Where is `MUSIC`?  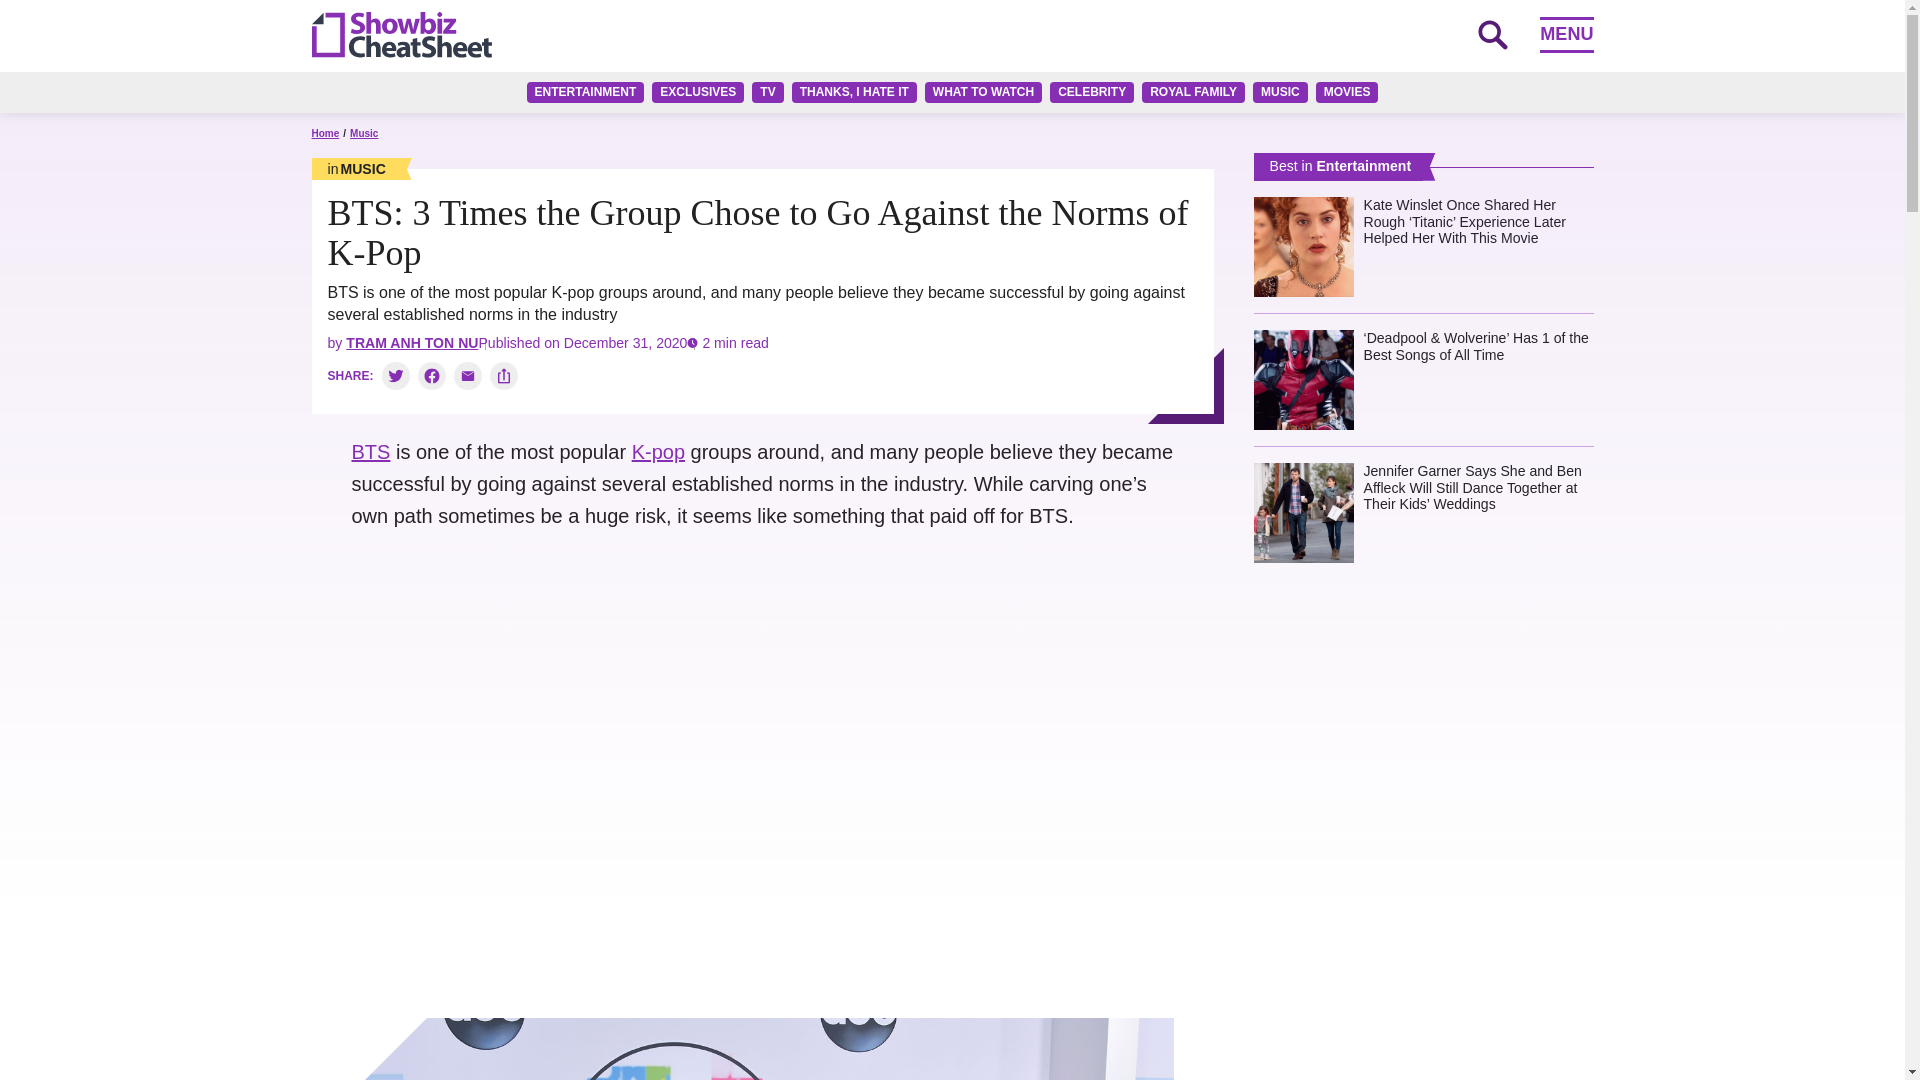 MUSIC is located at coordinates (1280, 92).